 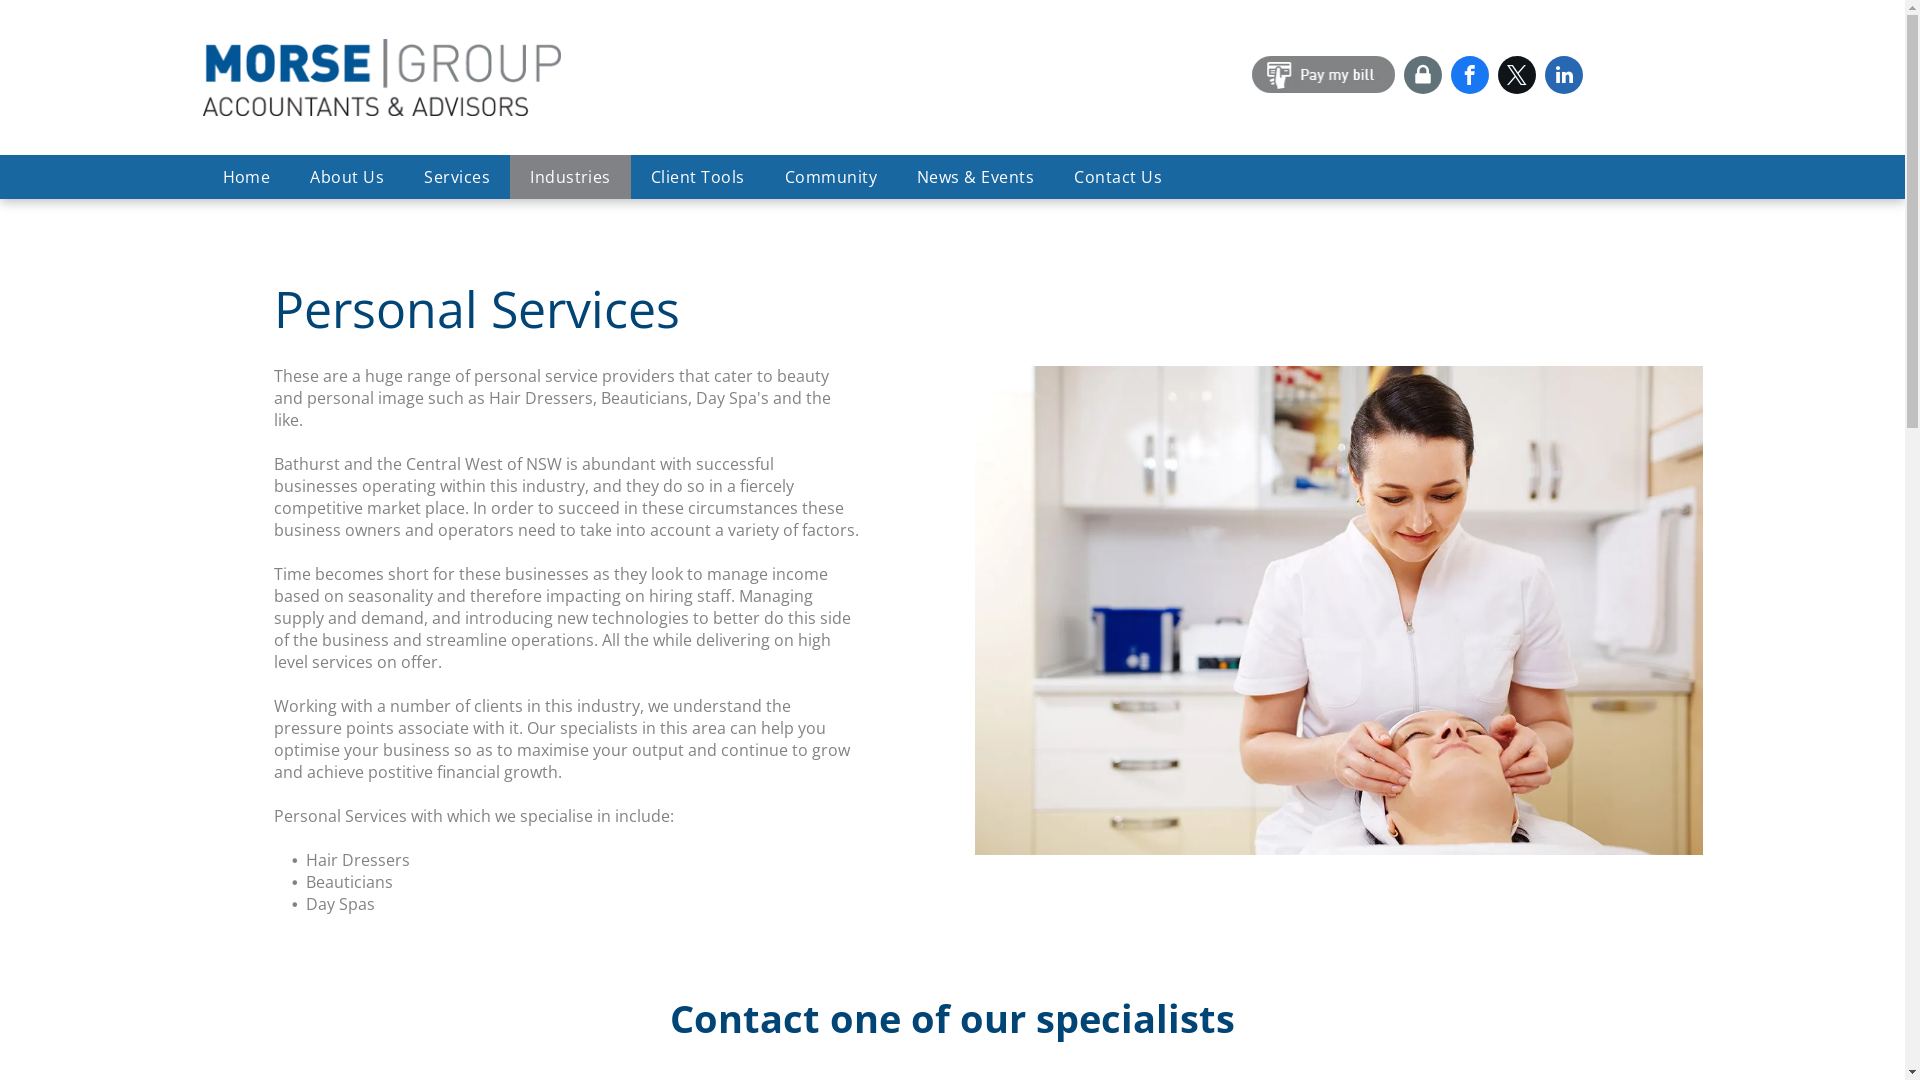 I want to click on Services, so click(x=457, y=177).